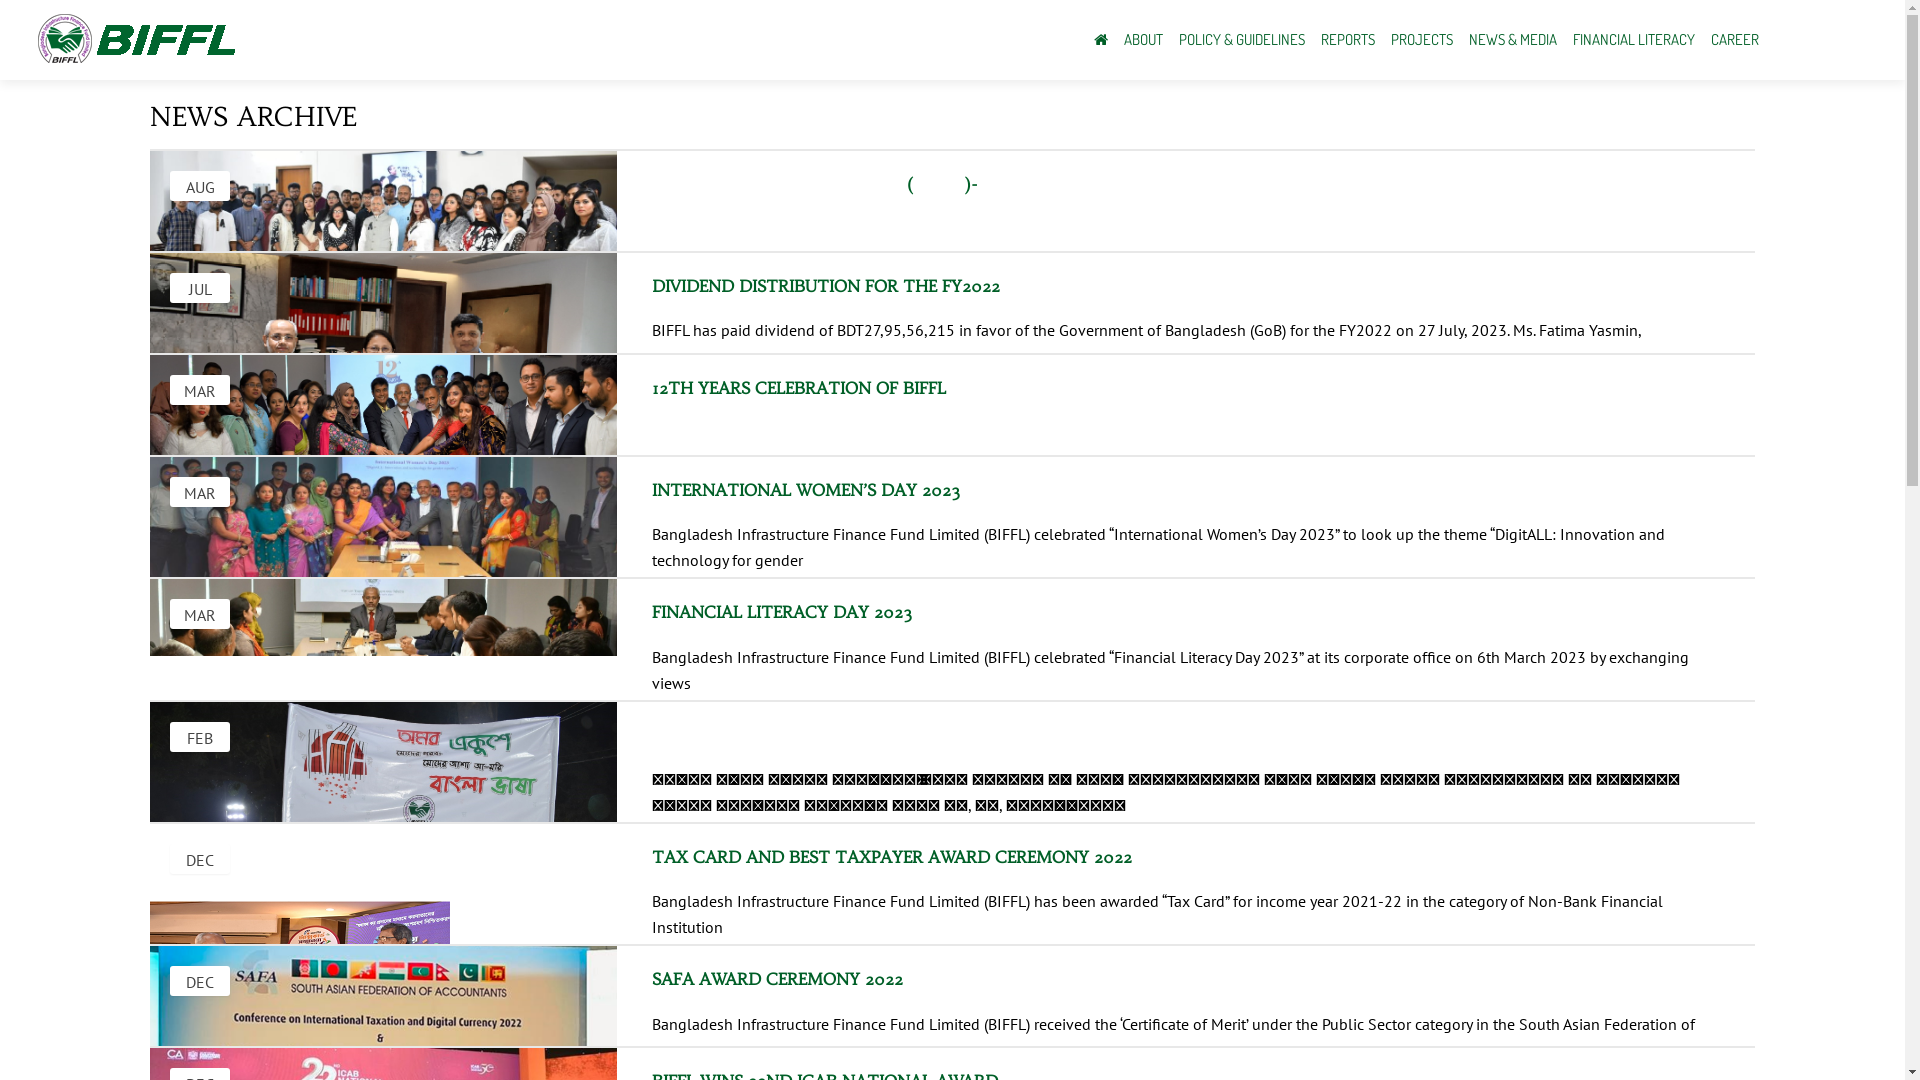  Describe the element at coordinates (898, 920) in the screenshot. I see `BIFFL Hotline: +8809638124335` at that location.